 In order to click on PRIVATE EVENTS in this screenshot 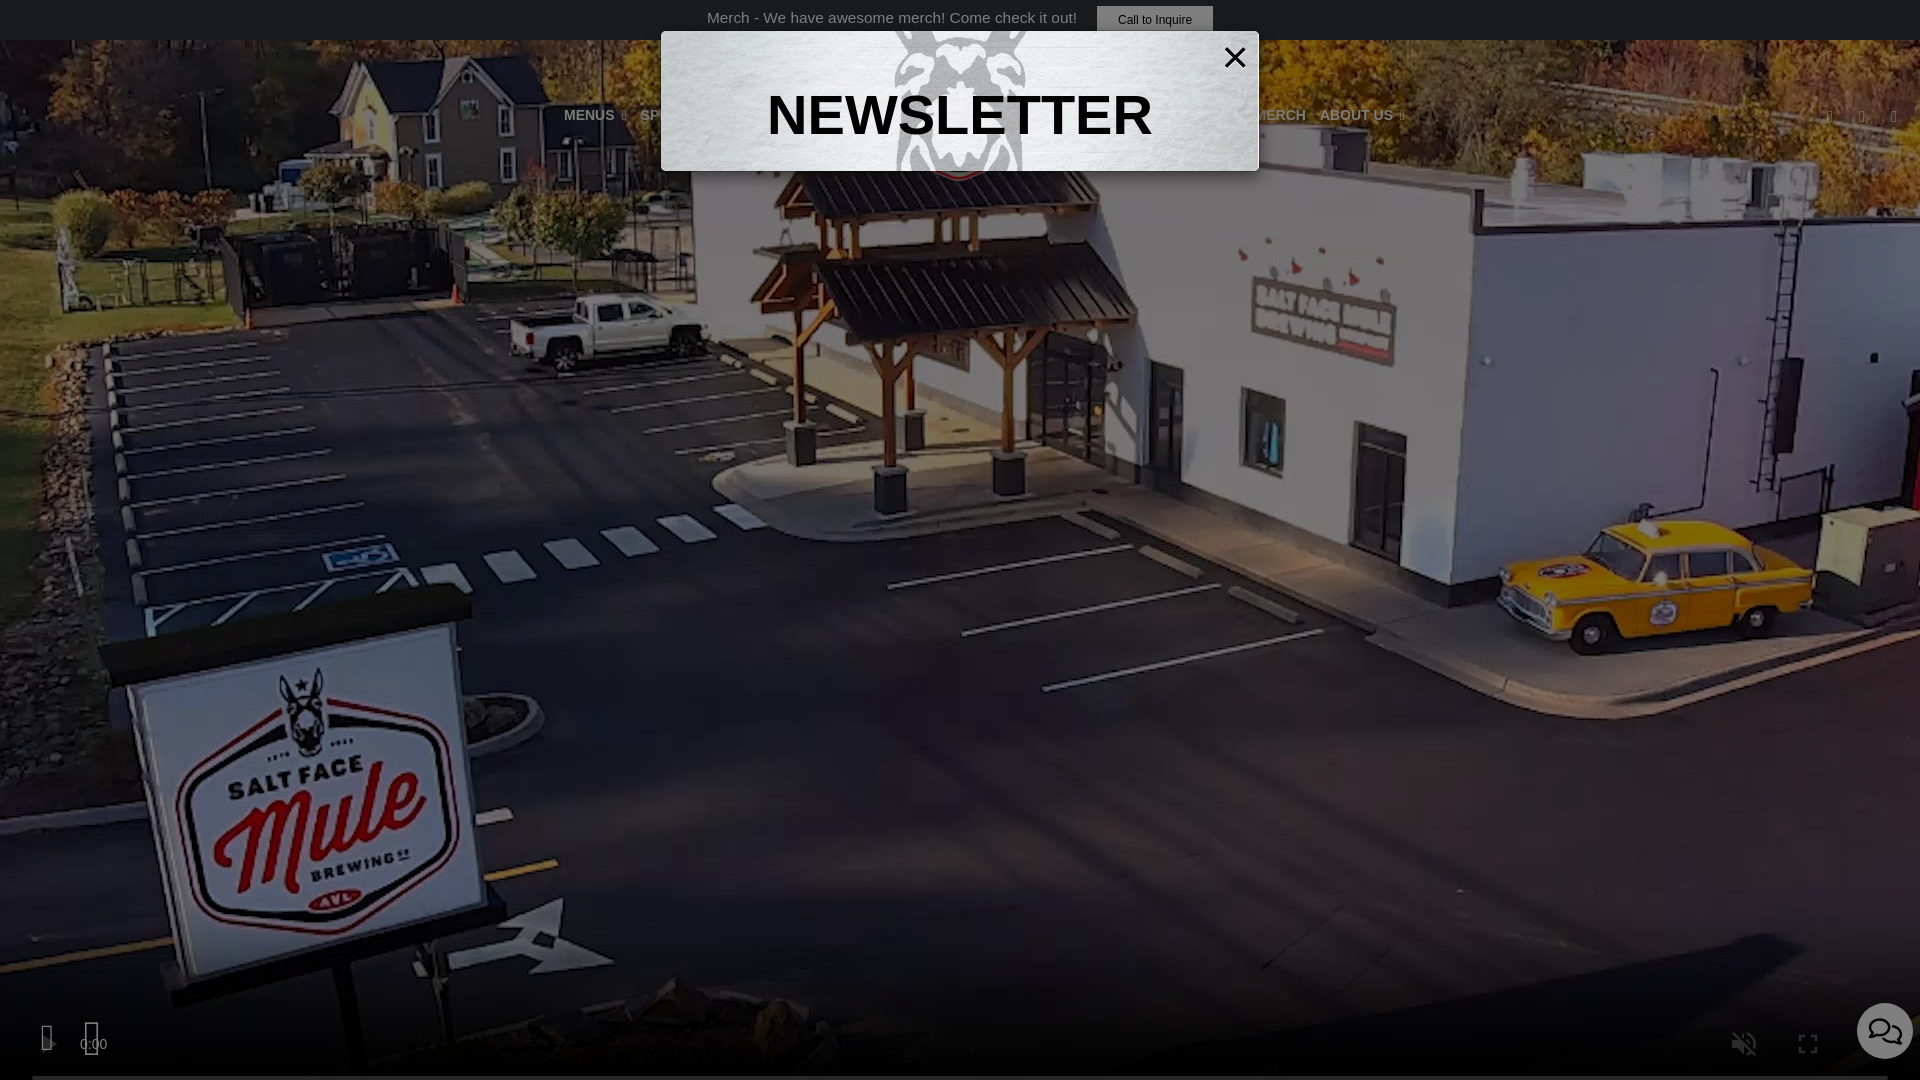, I will do `click(1095, 114)`.